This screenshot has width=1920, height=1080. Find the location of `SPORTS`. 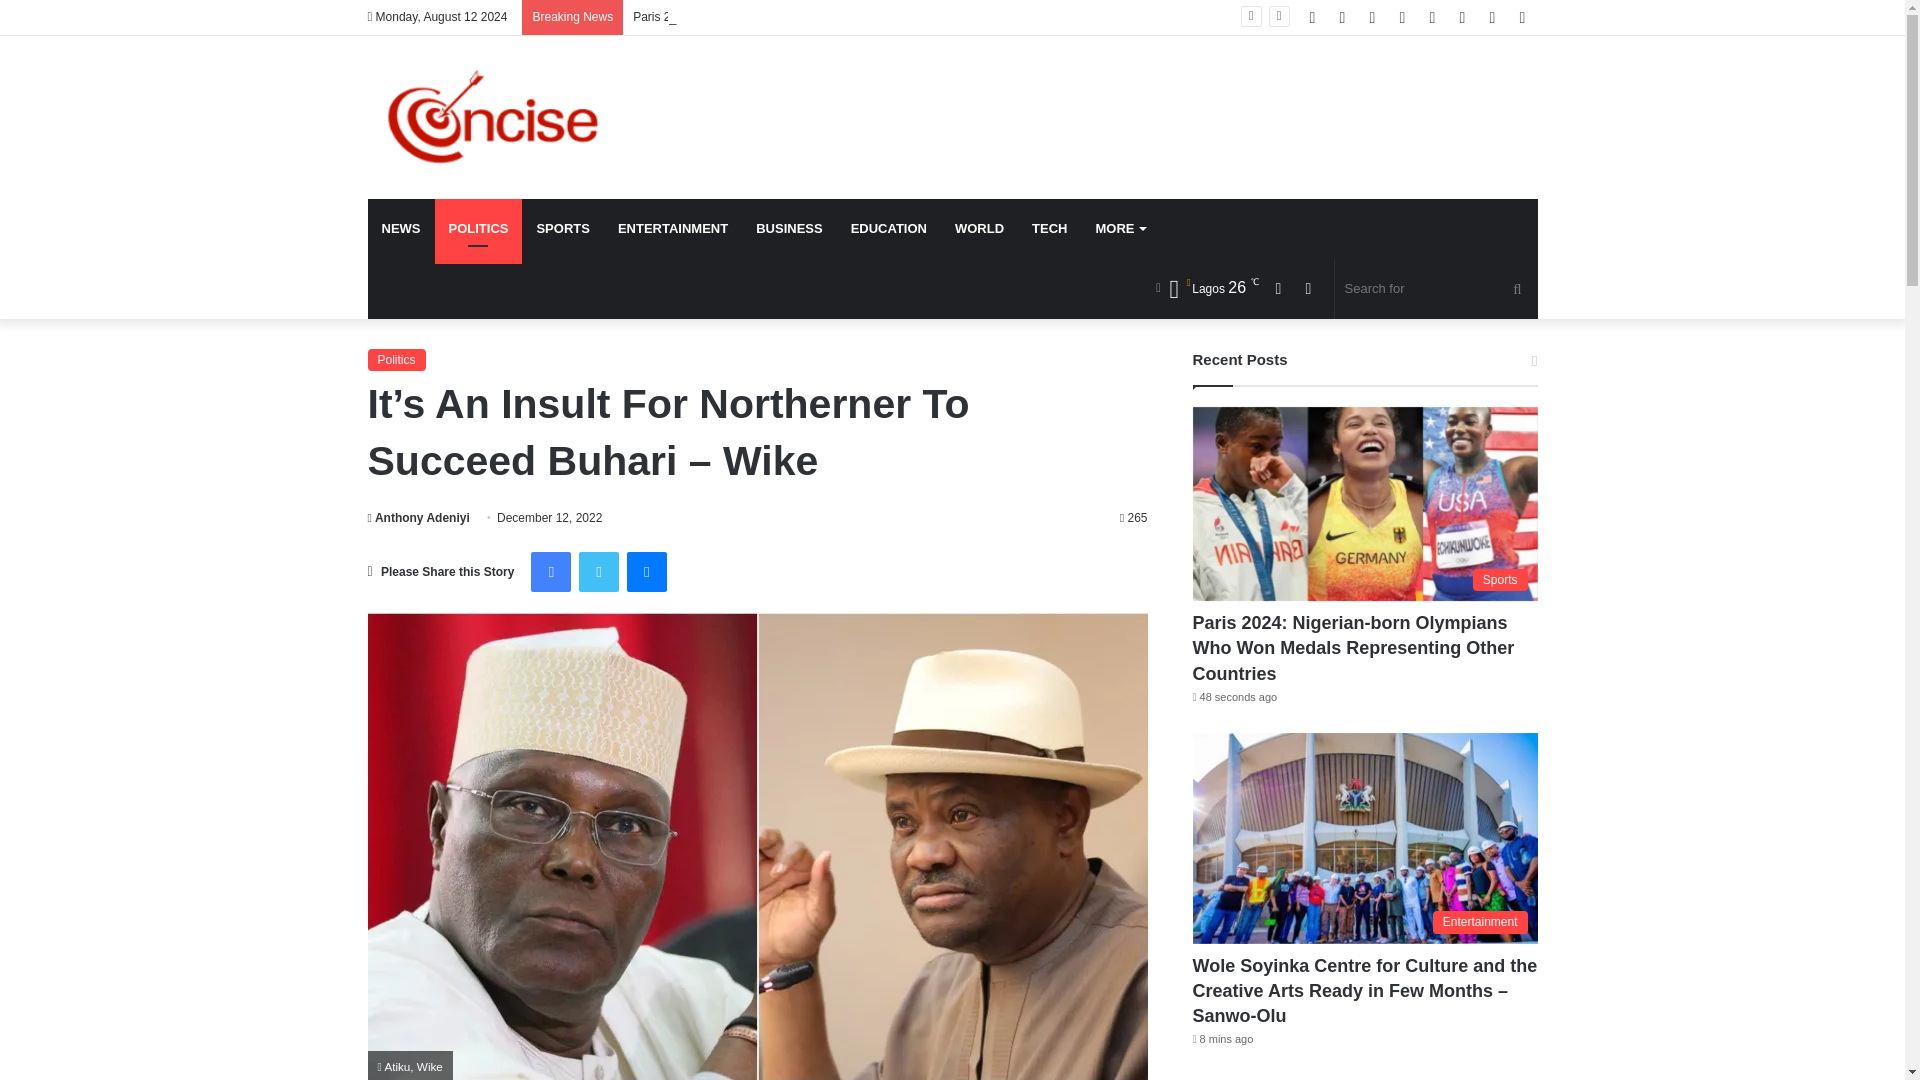

SPORTS is located at coordinates (562, 228).